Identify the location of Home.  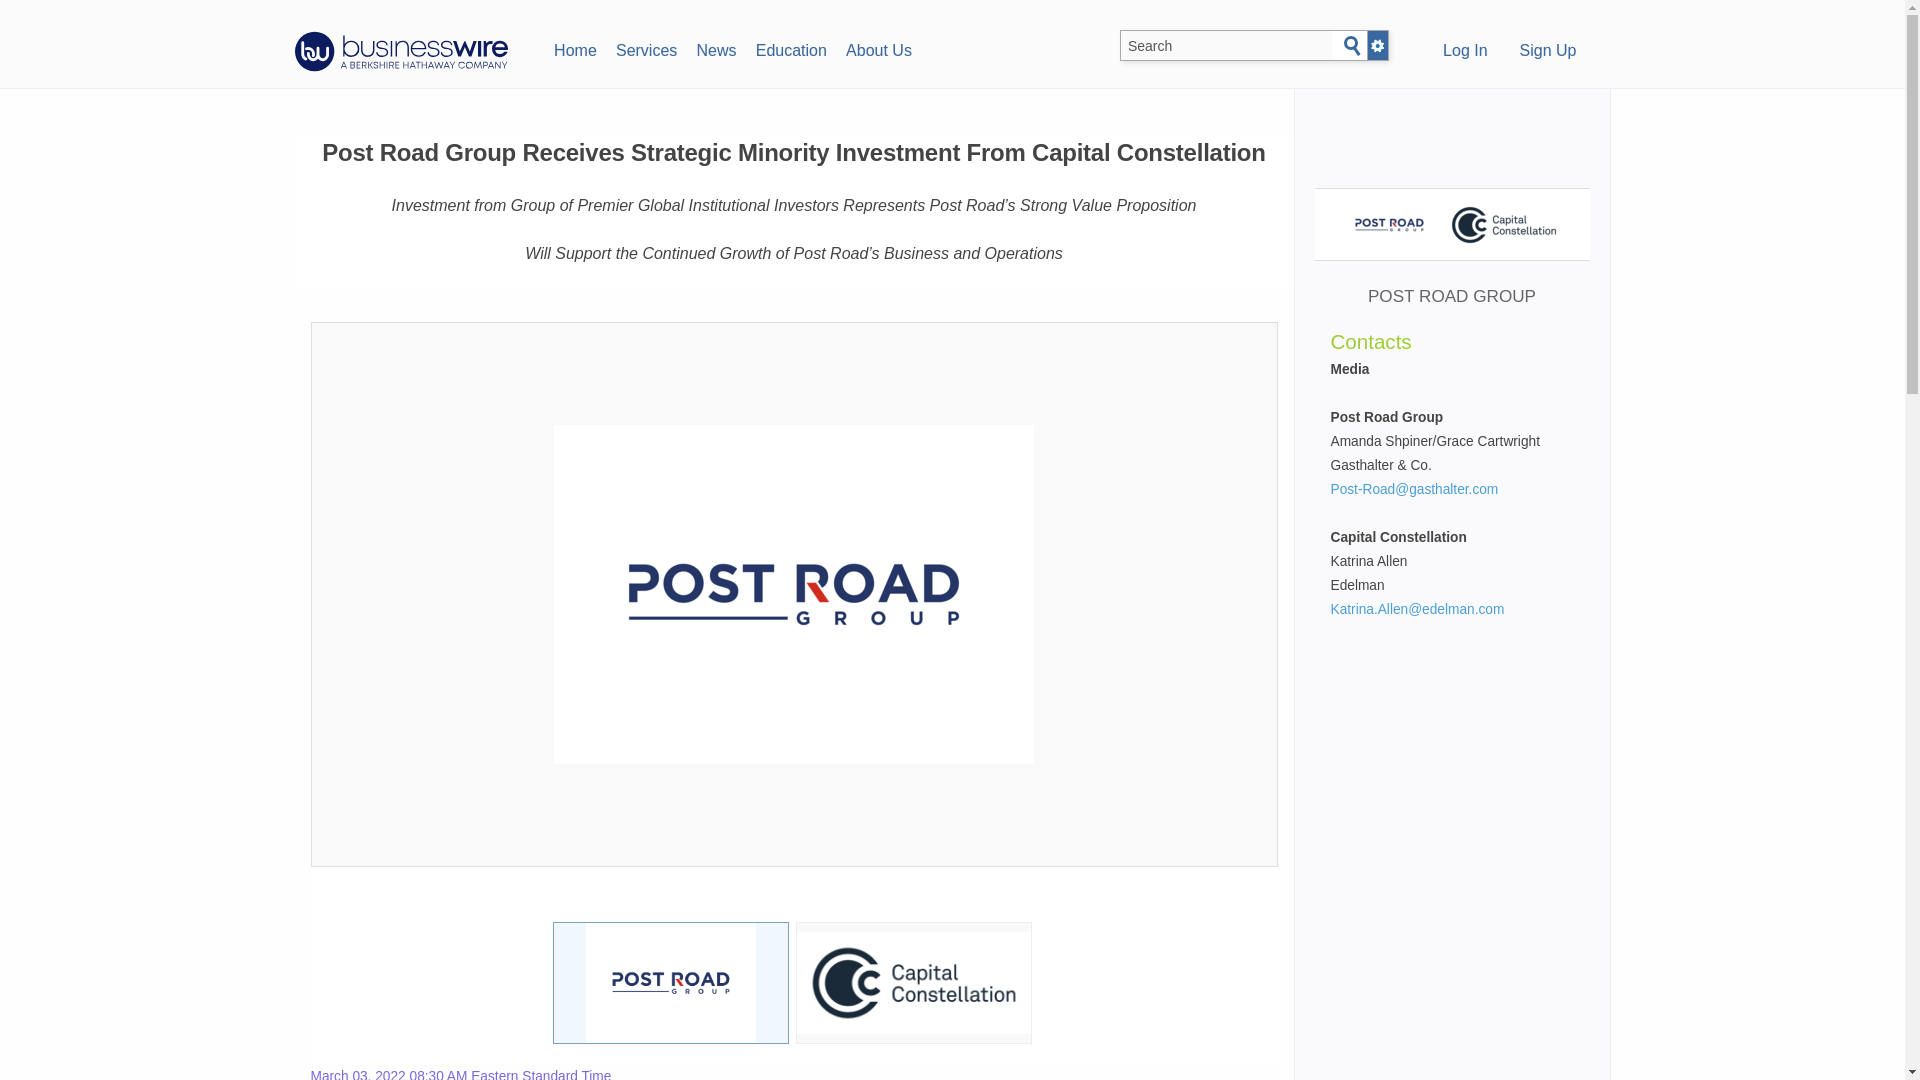
(574, 48).